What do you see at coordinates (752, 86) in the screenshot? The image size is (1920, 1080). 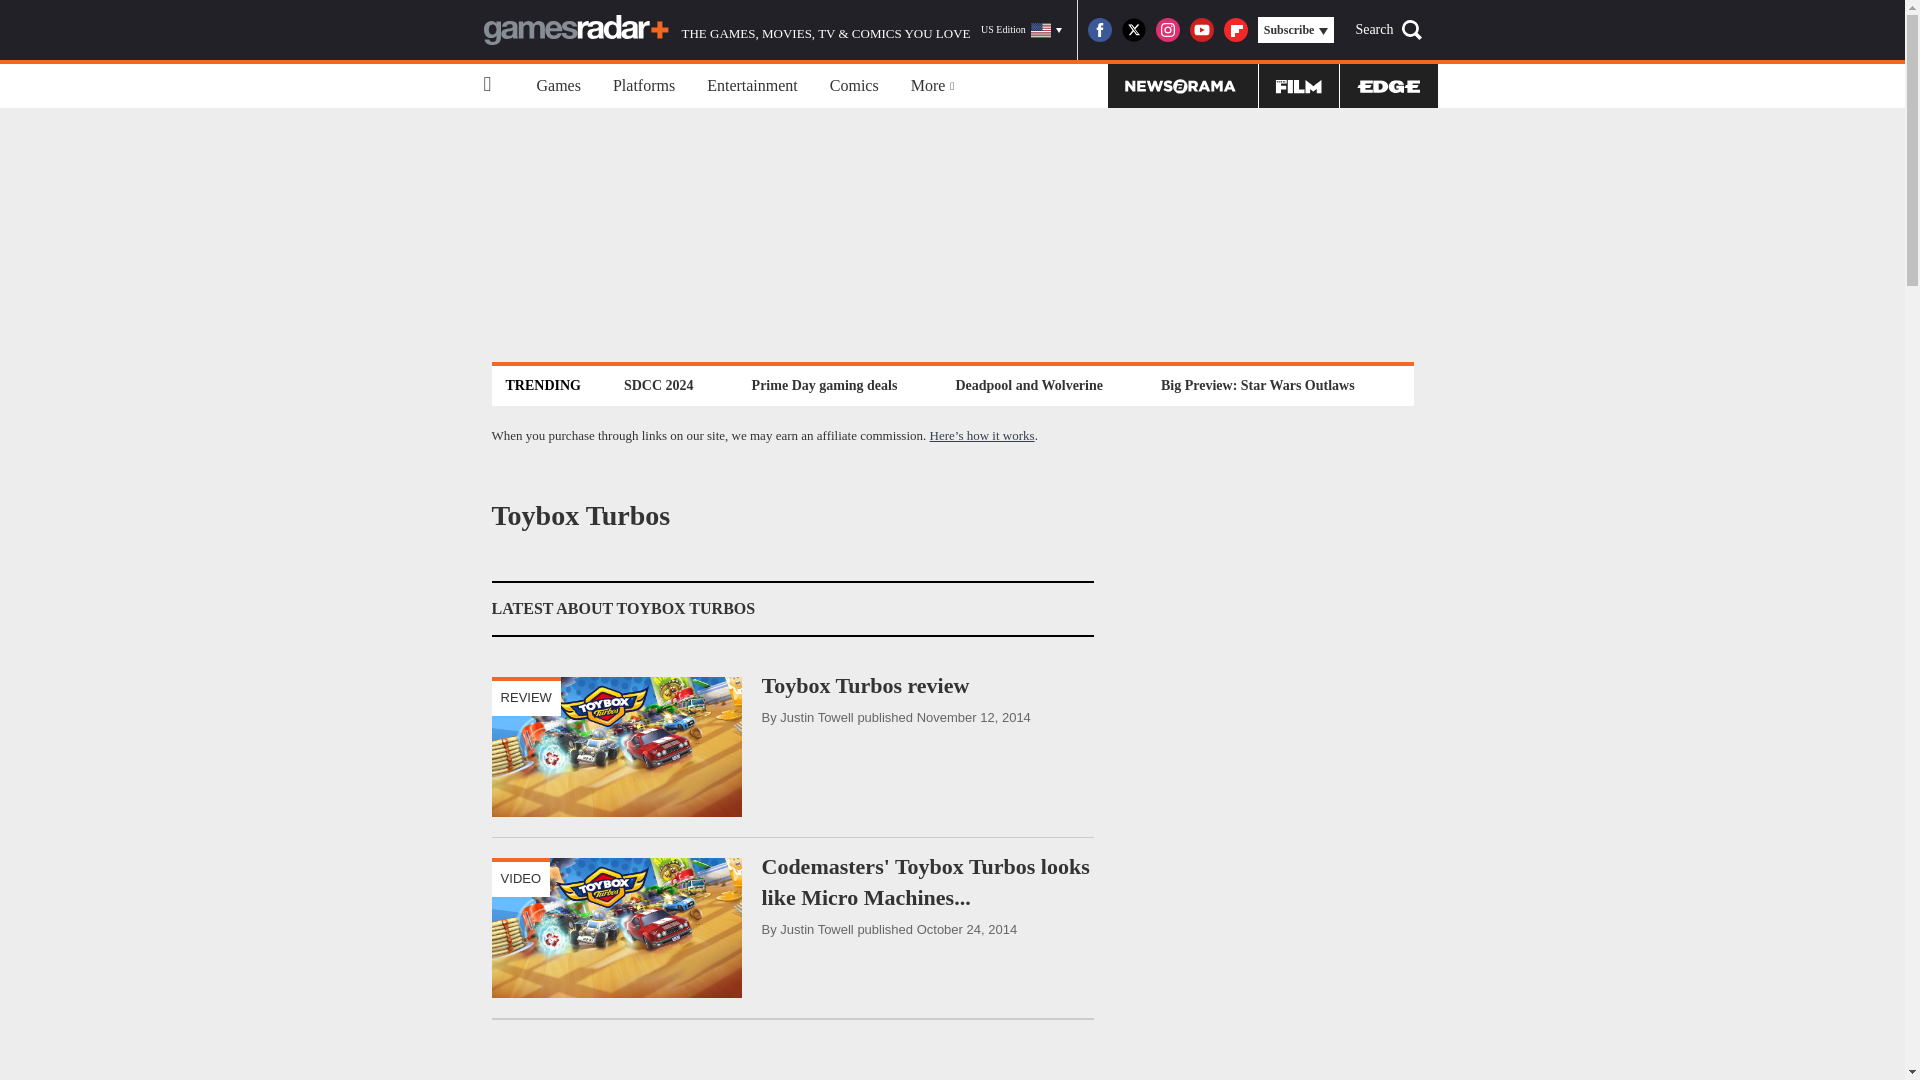 I see `Entertainment` at bounding box center [752, 86].